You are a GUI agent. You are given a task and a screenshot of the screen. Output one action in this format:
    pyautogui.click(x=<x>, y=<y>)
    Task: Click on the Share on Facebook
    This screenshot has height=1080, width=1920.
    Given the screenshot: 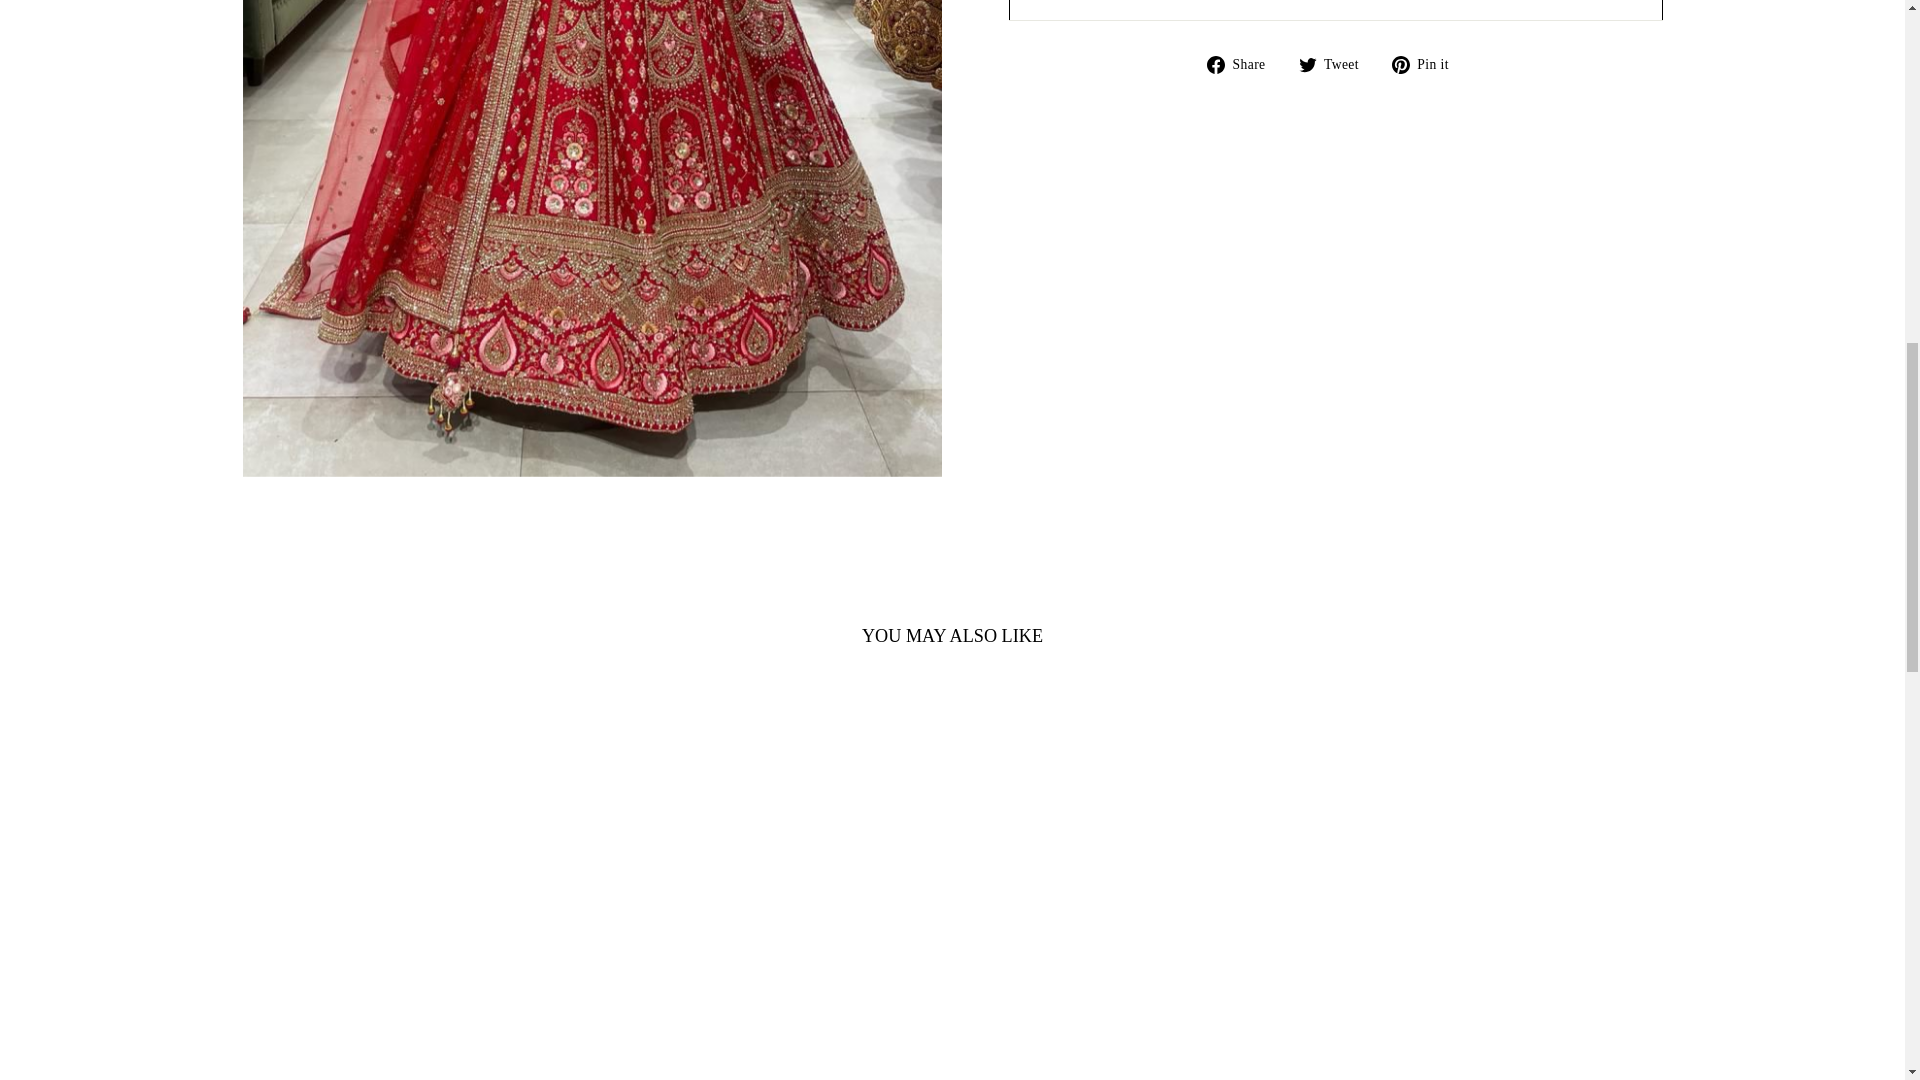 What is the action you would take?
    pyautogui.click(x=1244, y=63)
    